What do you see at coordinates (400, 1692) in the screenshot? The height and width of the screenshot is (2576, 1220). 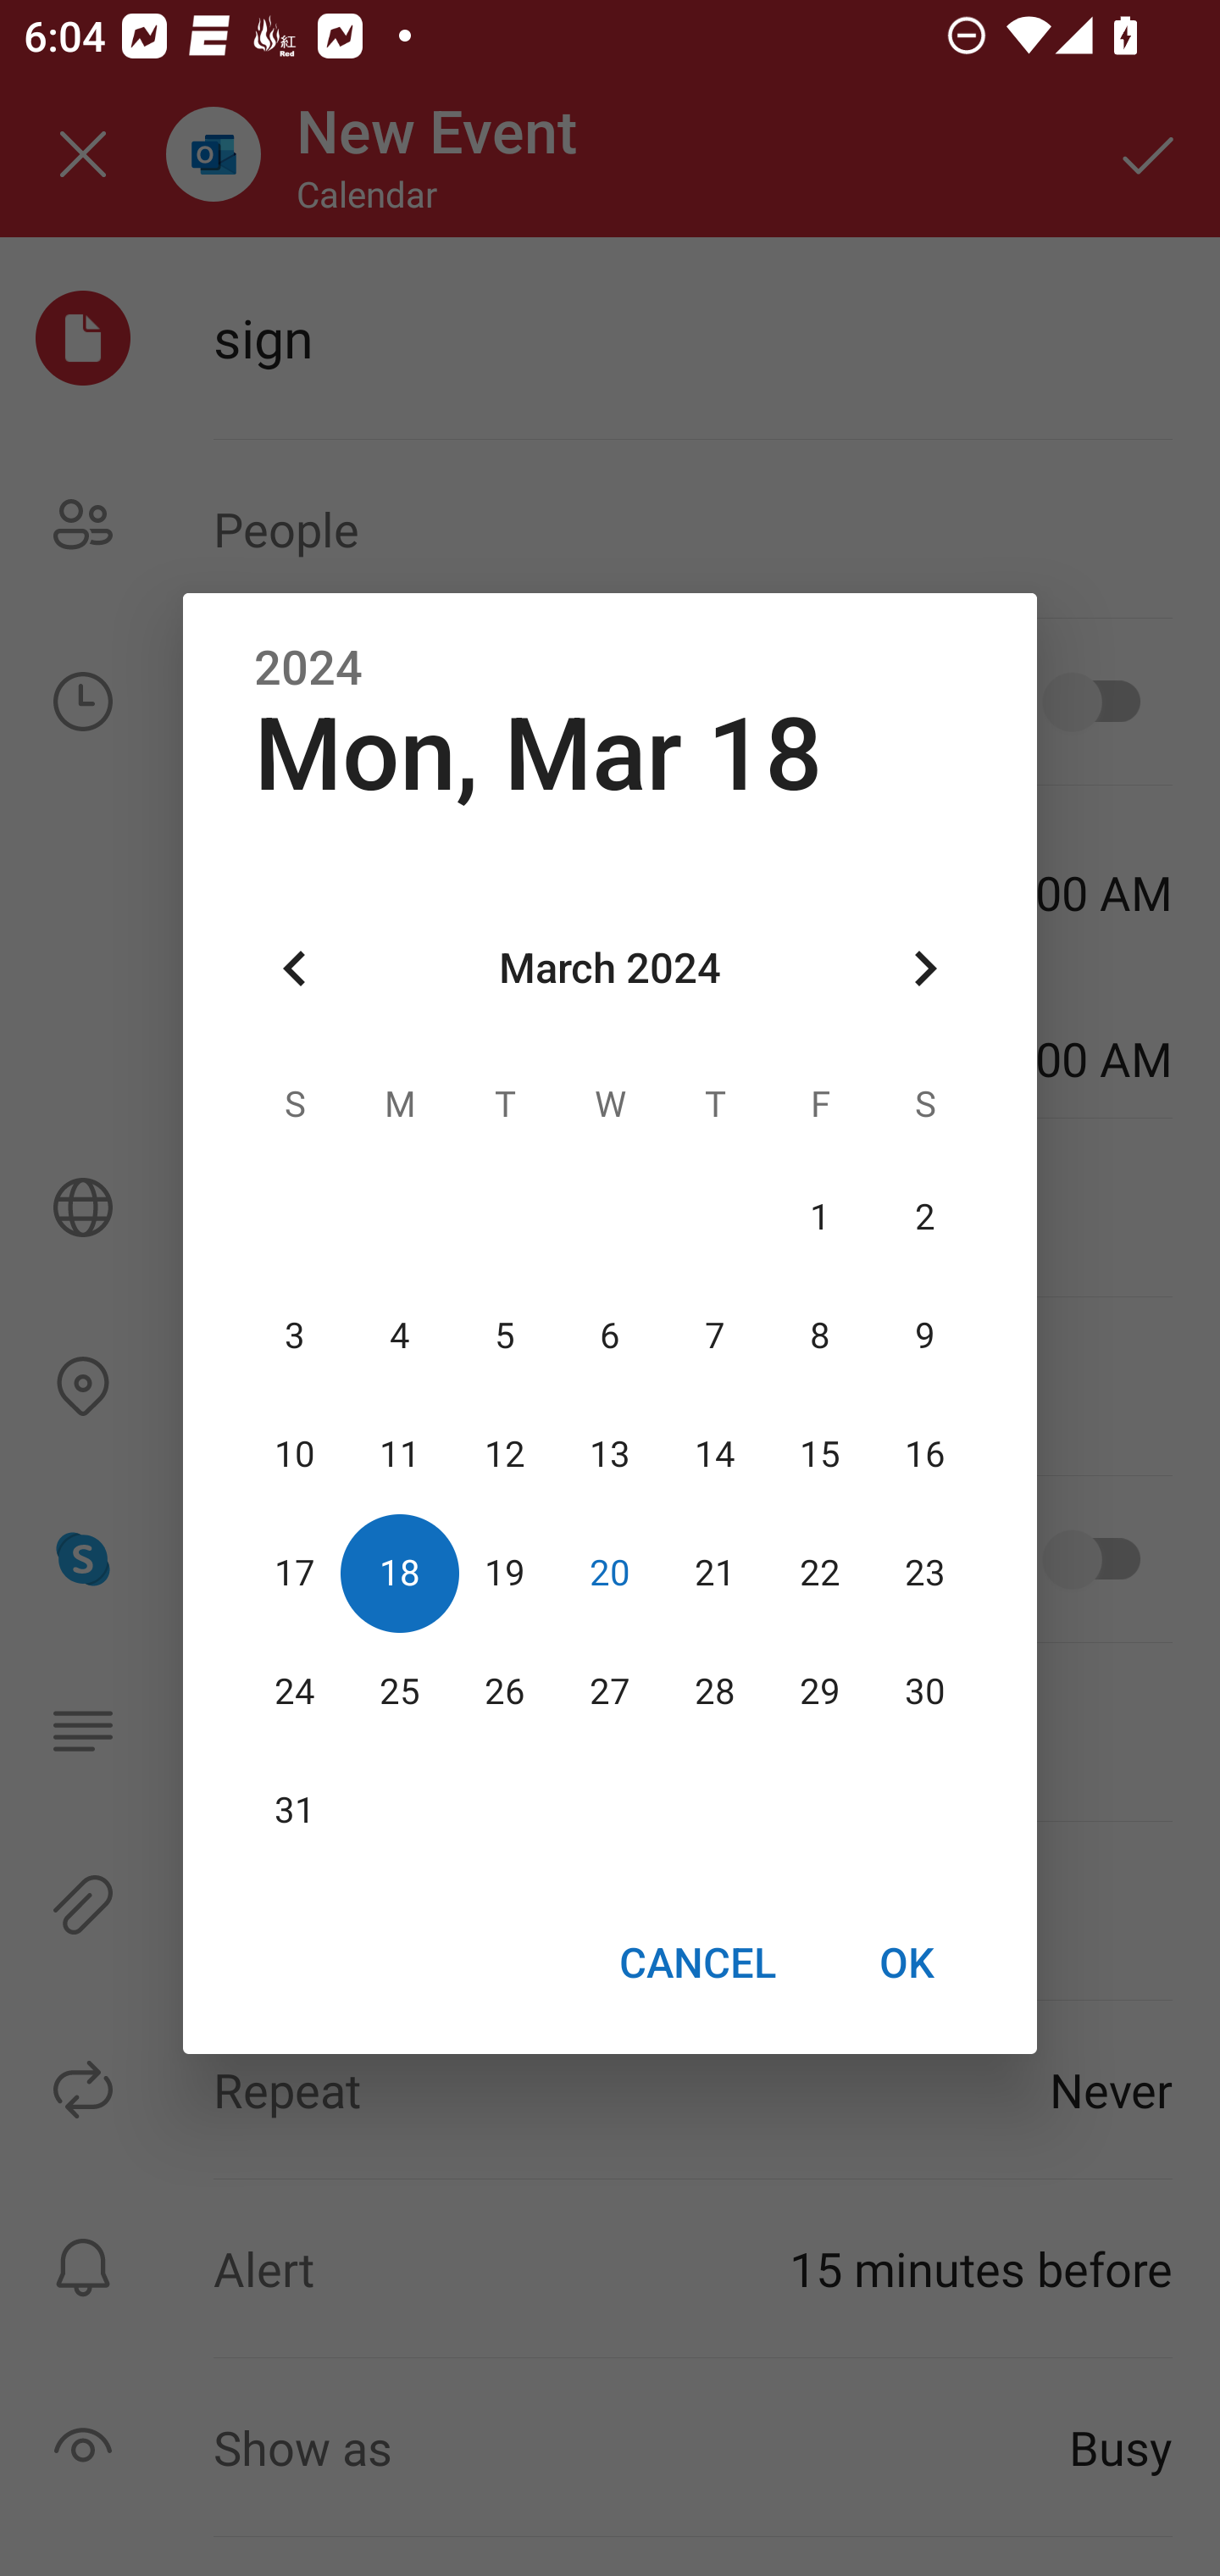 I see `25 25 March 2024` at bounding box center [400, 1692].